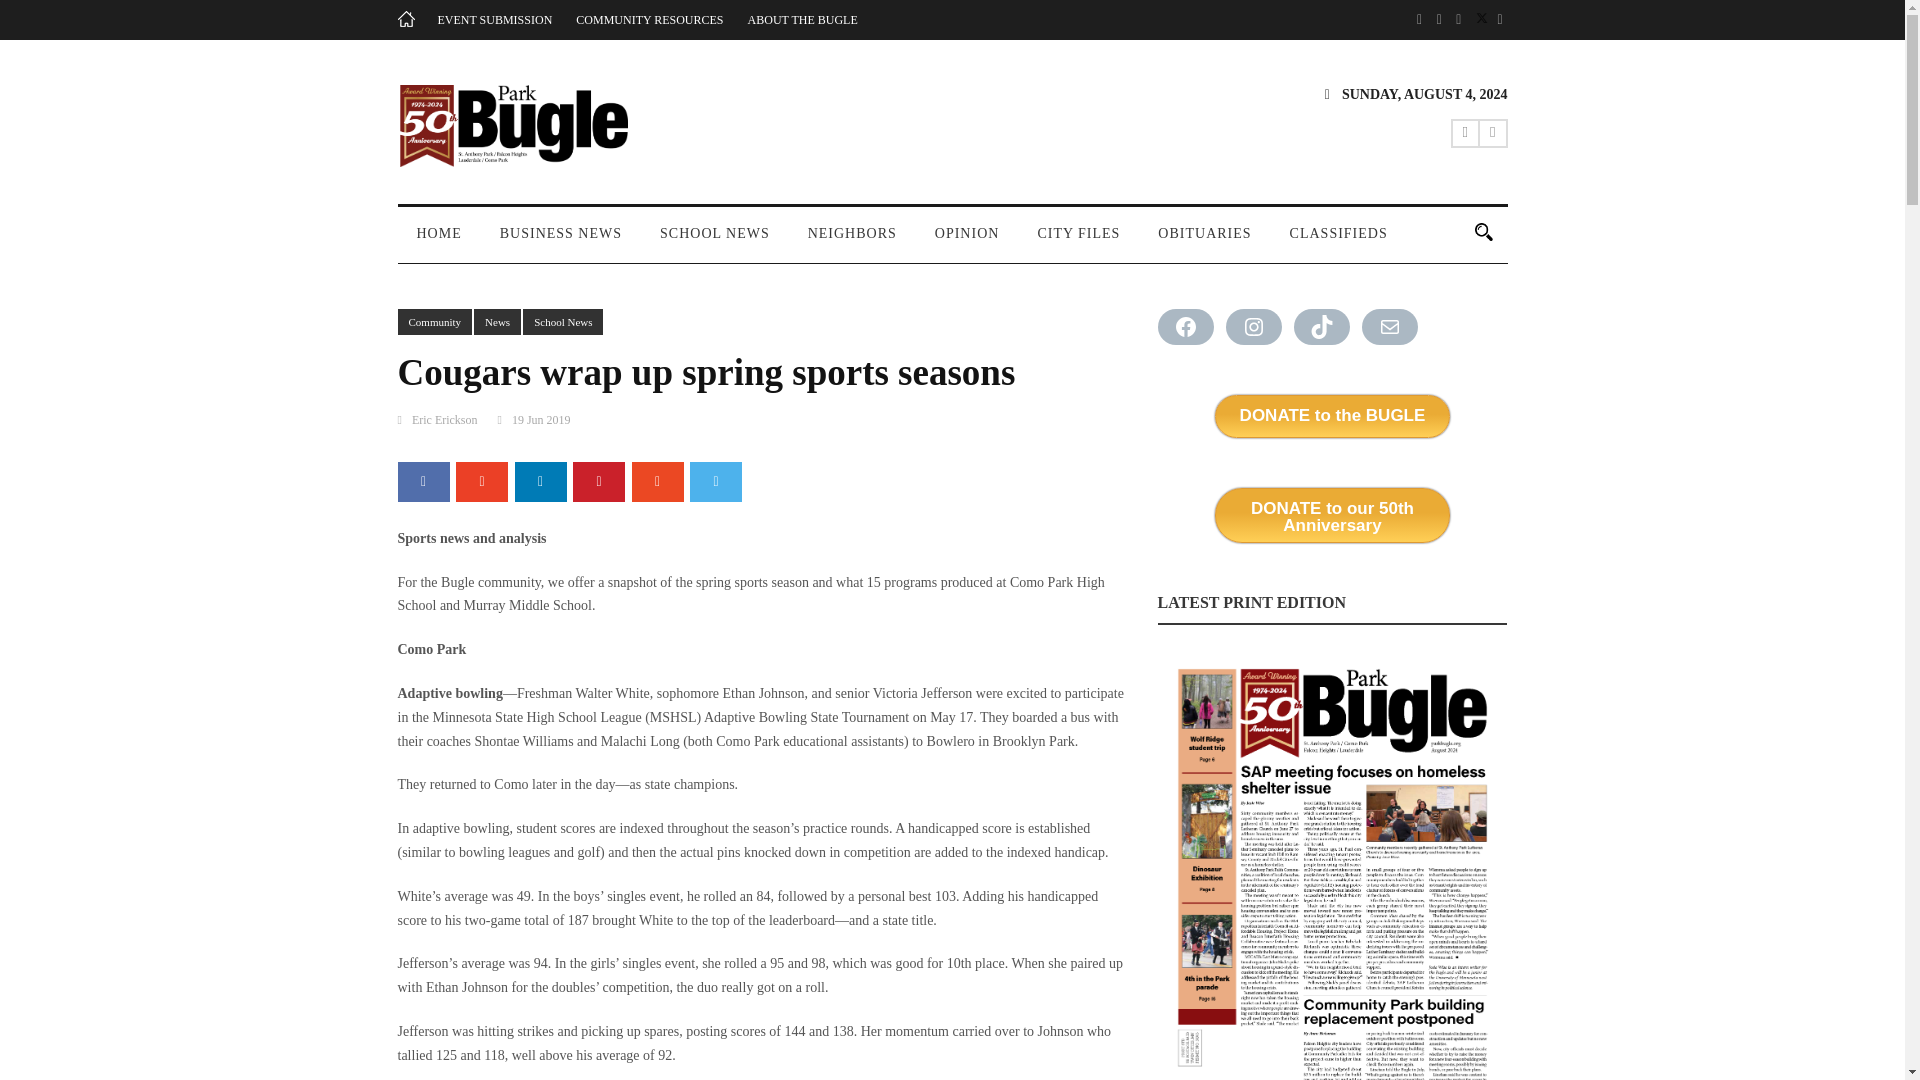  What do you see at coordinates (967, 242) in the screenshot?
I see `OPINION` at bounding box center [967, 242].